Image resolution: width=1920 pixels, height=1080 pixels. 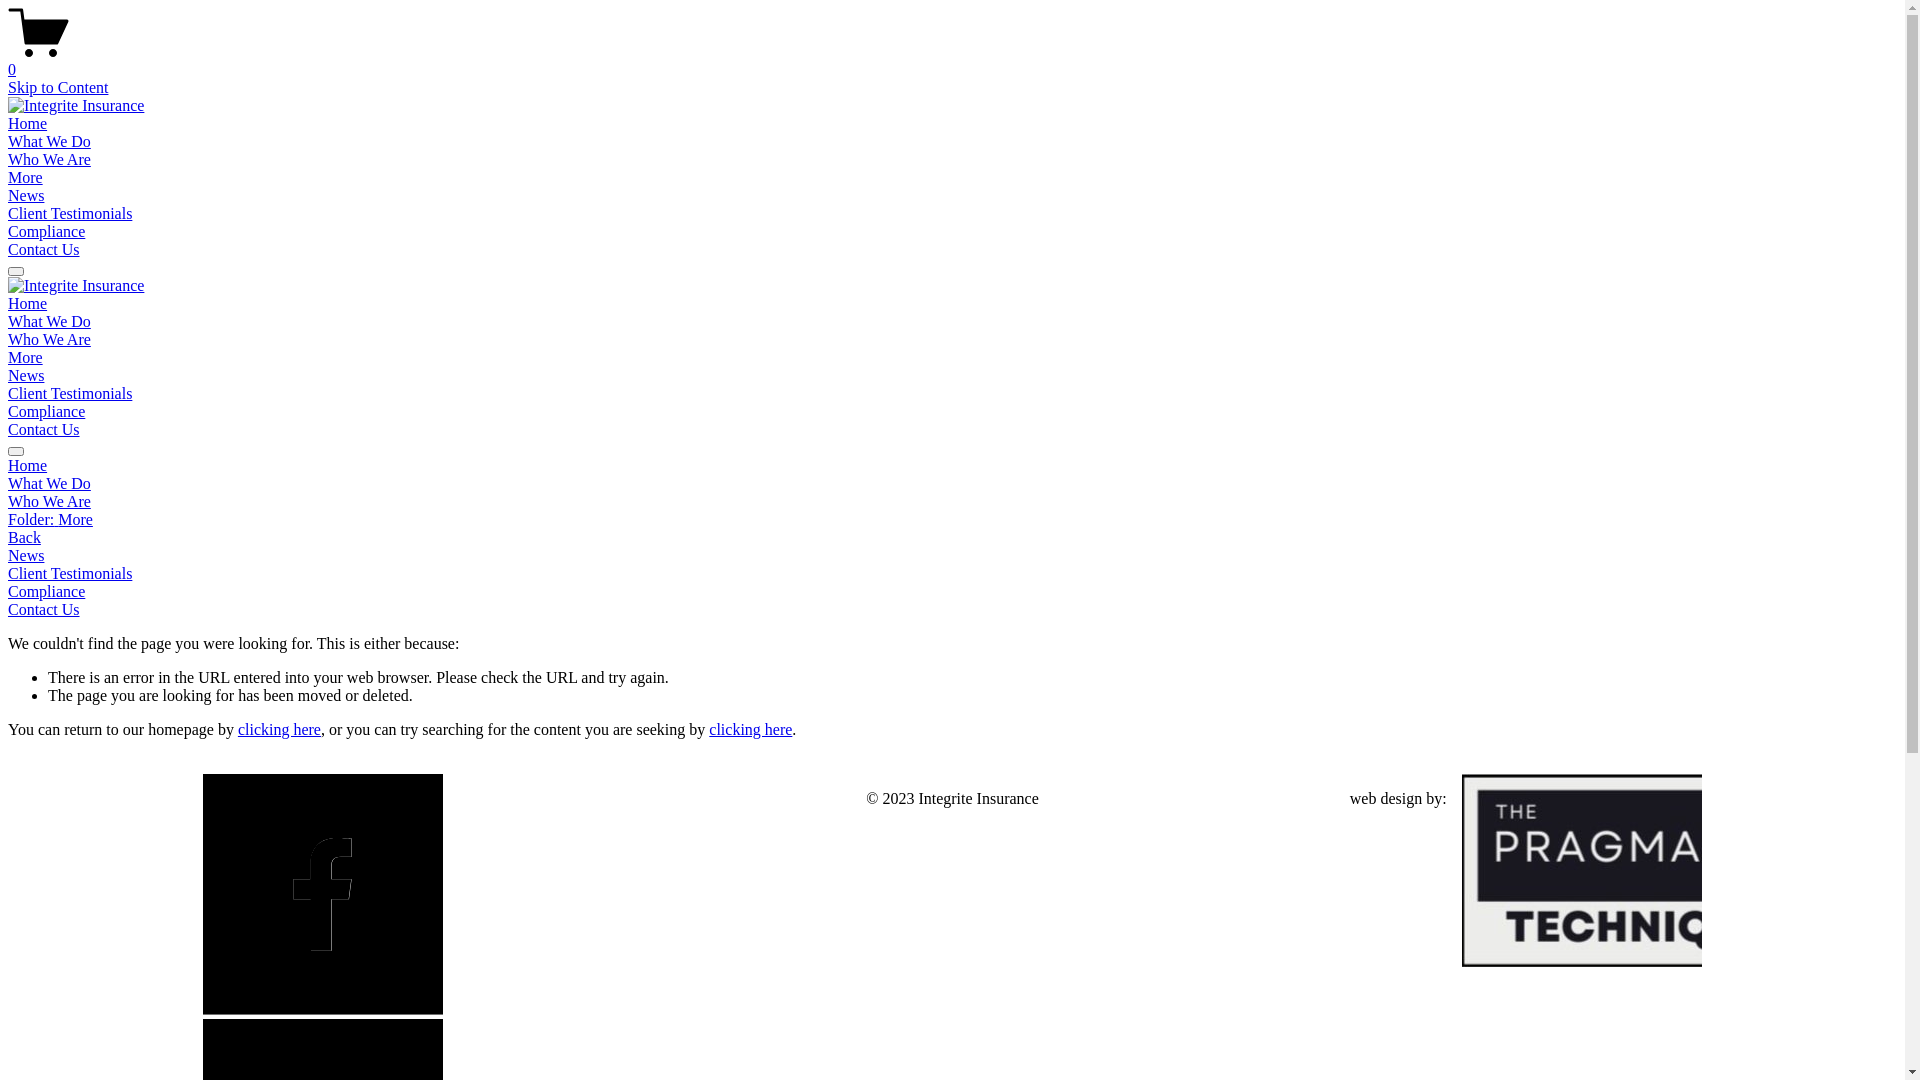 What do you see at coordinates (952, 556) in the screenshot?
I see `News` at bounding box center [952, 556].